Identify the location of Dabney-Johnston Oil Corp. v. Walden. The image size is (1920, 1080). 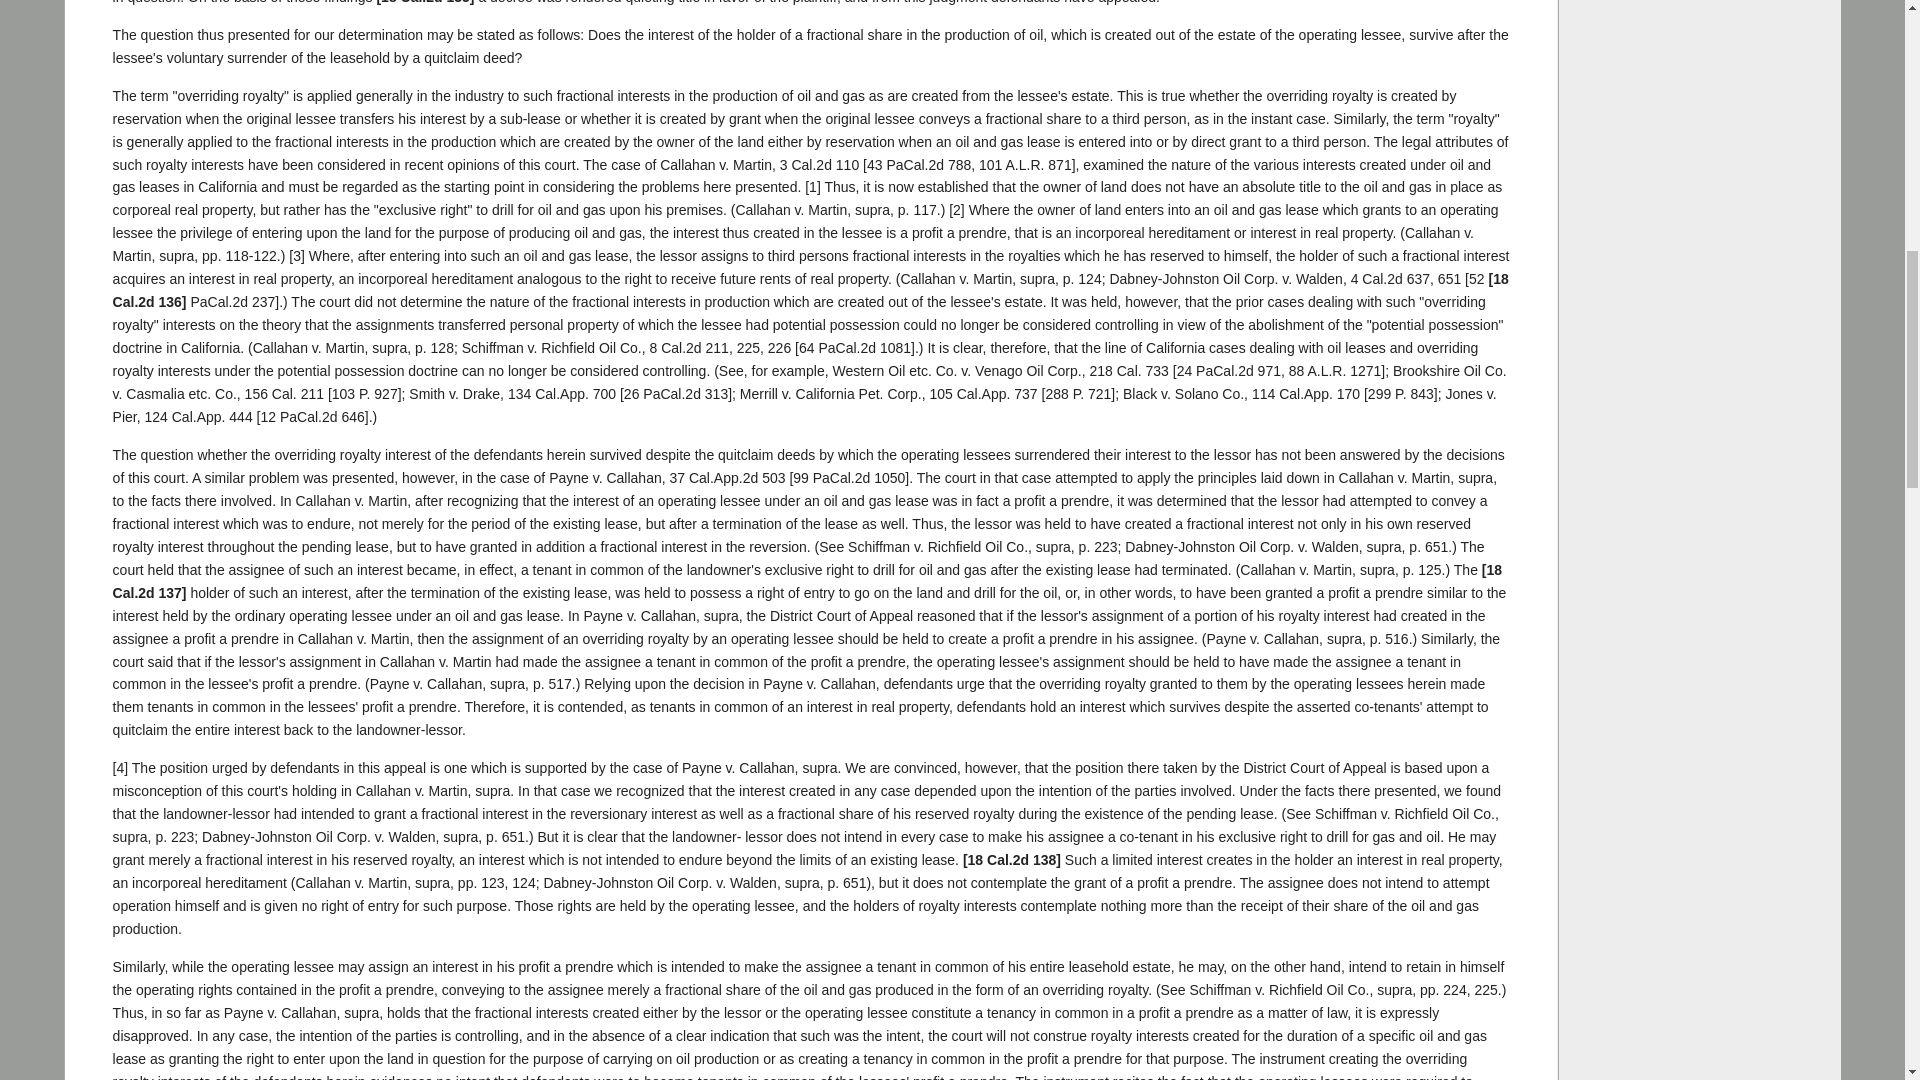
(1390, 279).